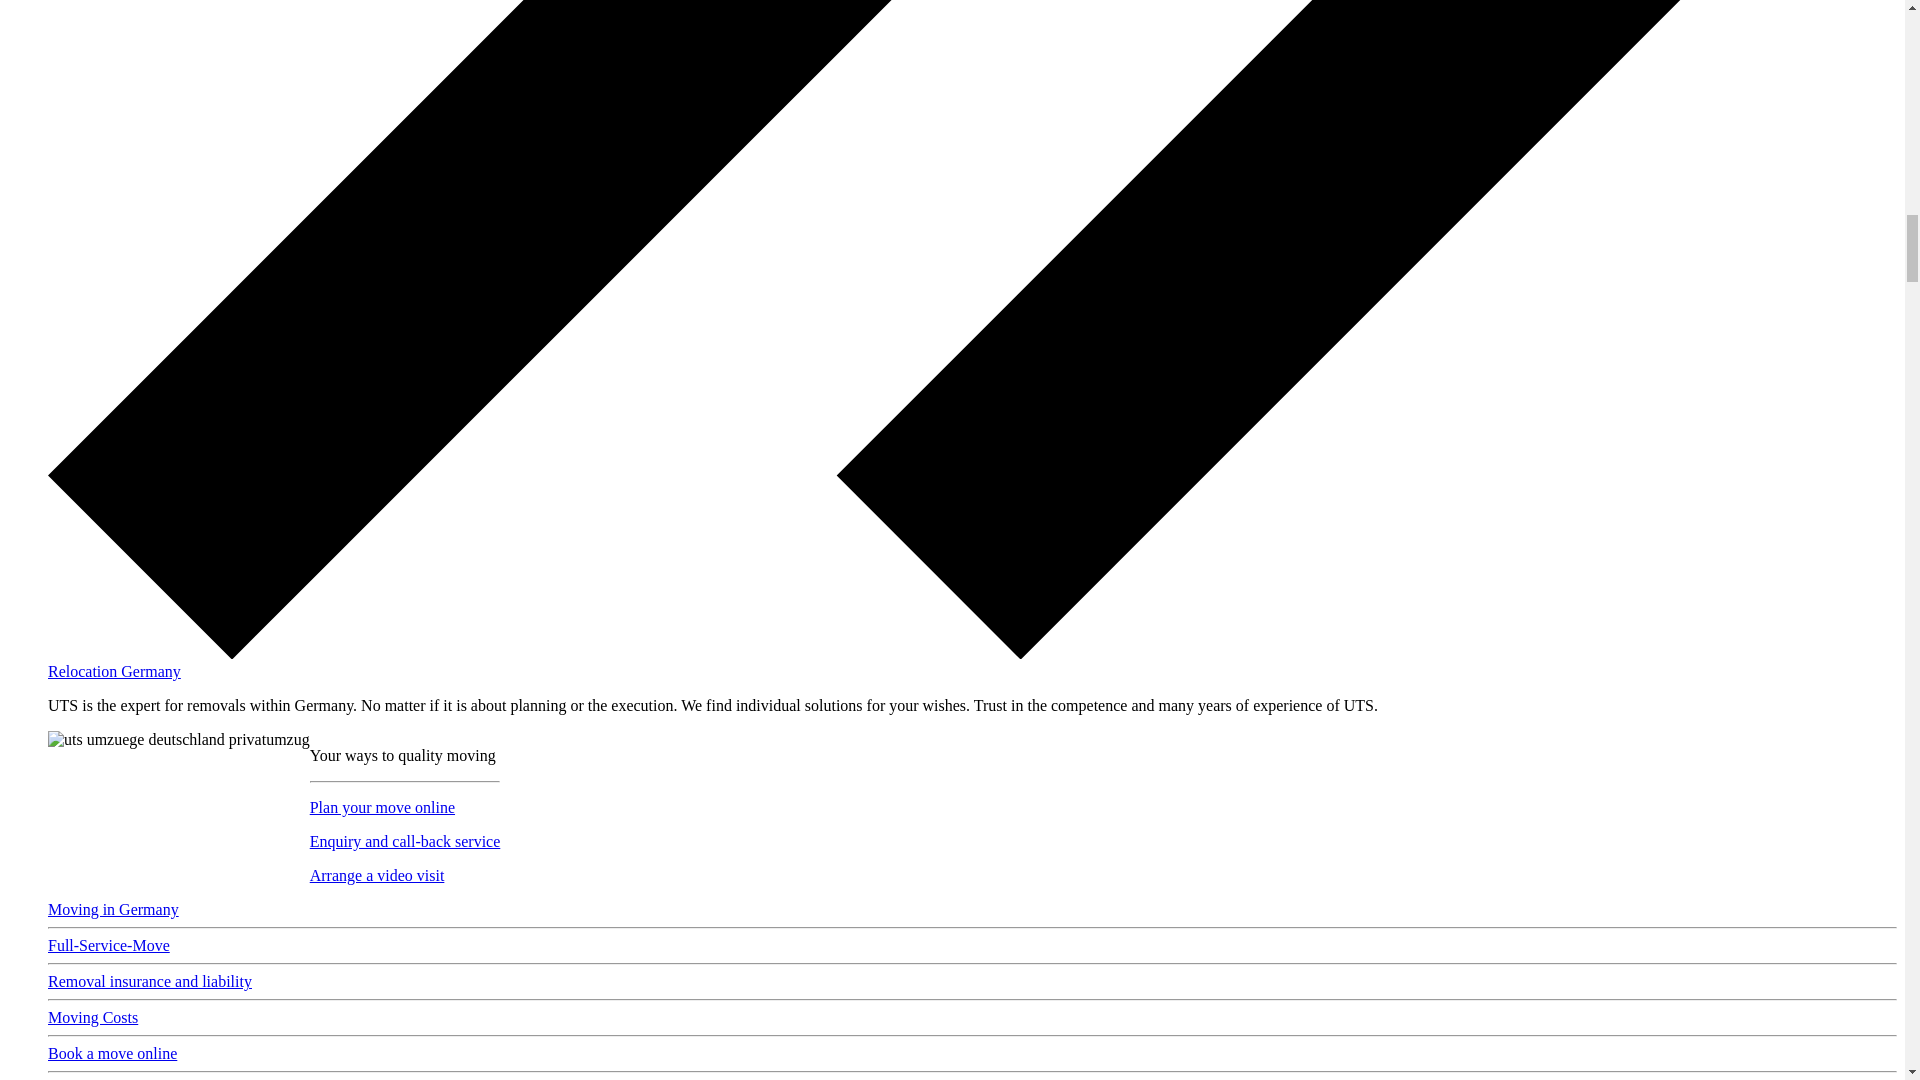 This screenshot has width=1920, height=1080. I want to click on Enquiry and call-back service, so click(405, 840).